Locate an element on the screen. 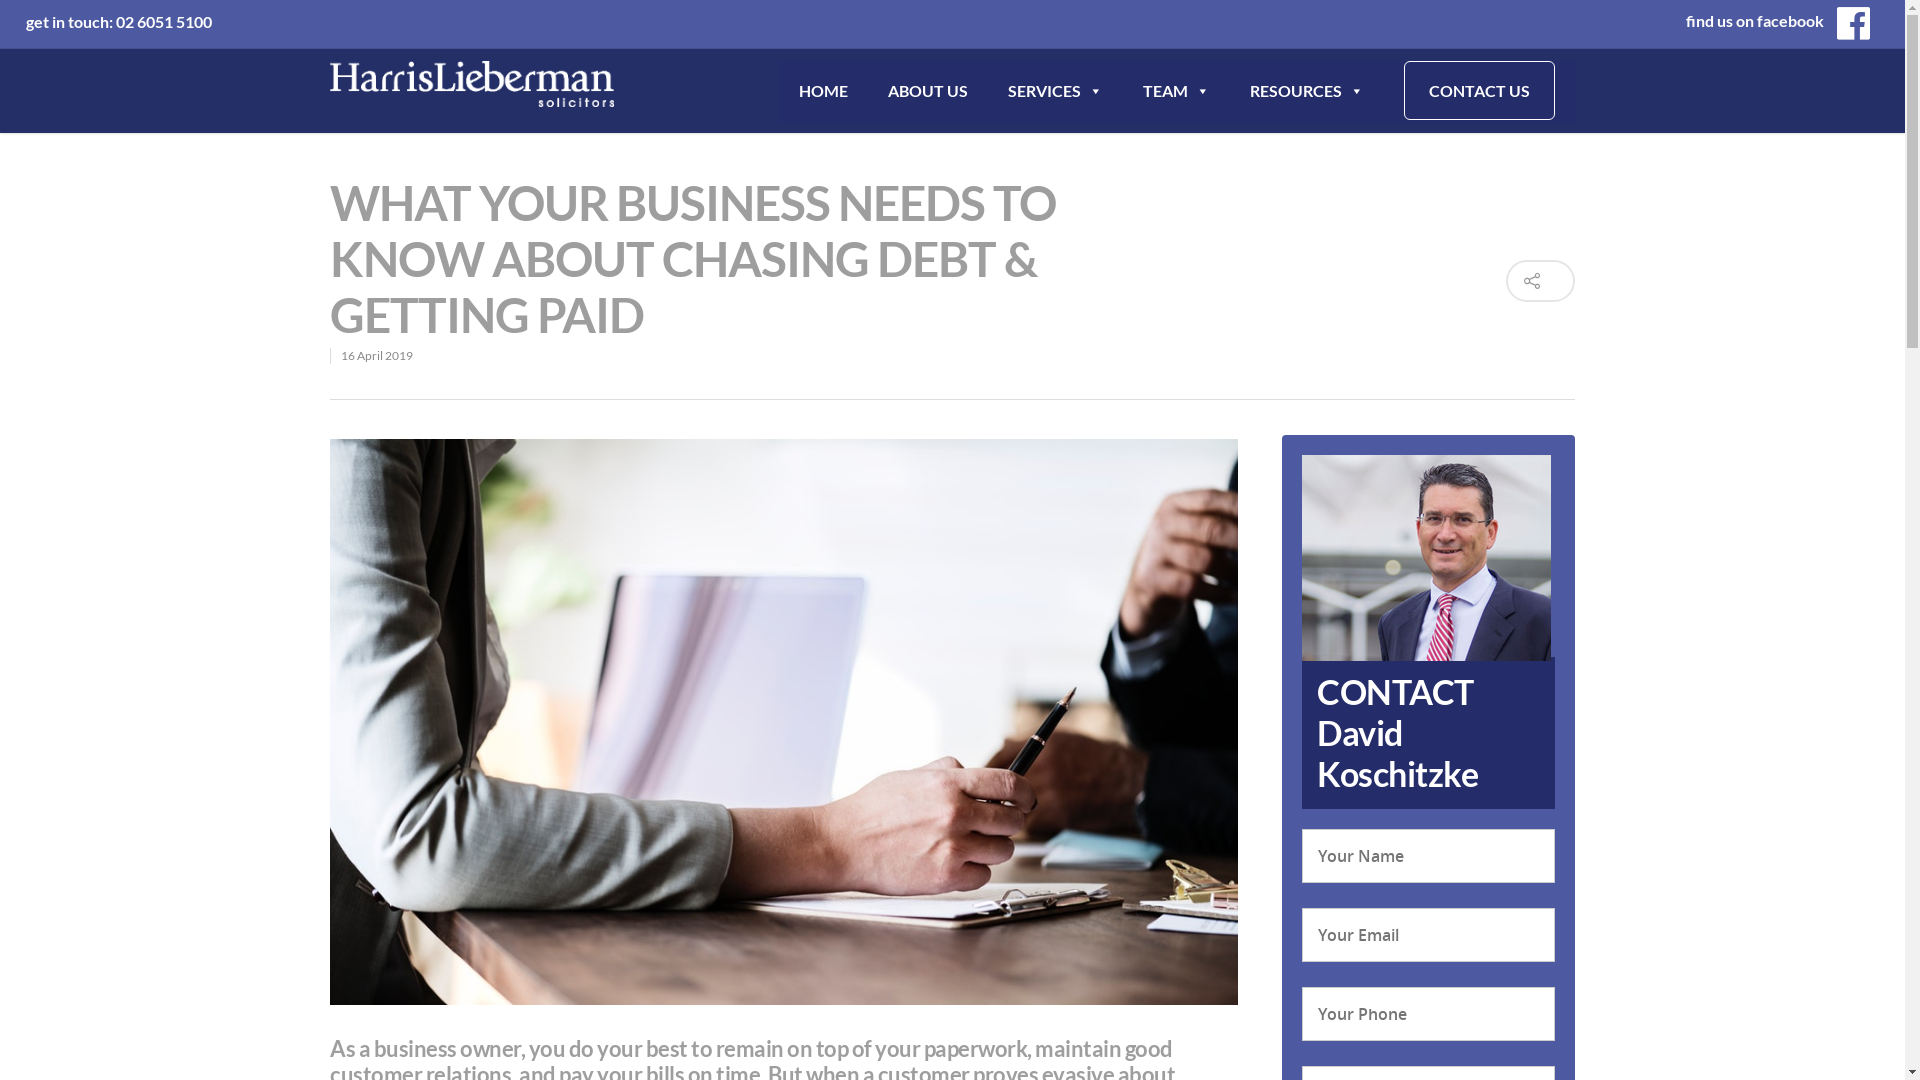 The image size is (1920, 1080). HOME is located at coordinates (824, 92).